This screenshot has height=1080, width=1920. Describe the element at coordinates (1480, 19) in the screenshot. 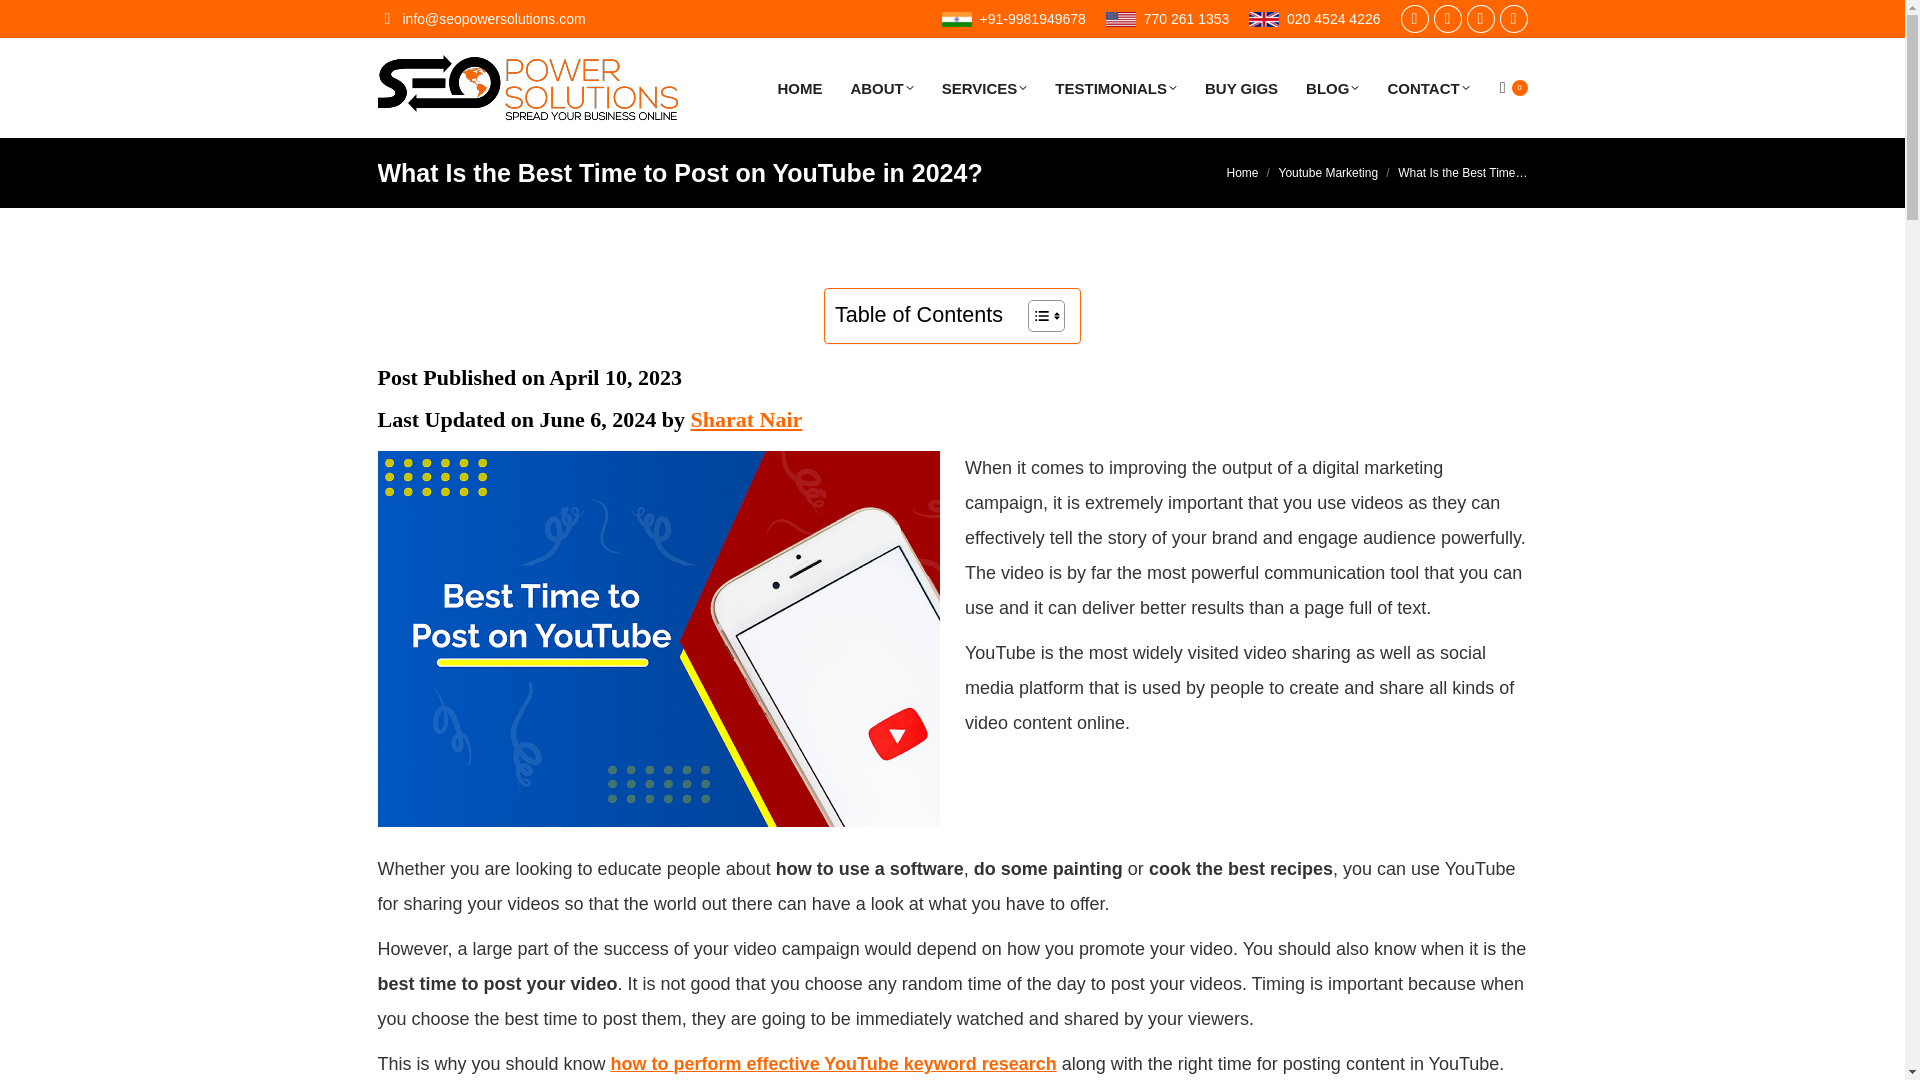

I see `Linkedin page opens in new window` at that location.